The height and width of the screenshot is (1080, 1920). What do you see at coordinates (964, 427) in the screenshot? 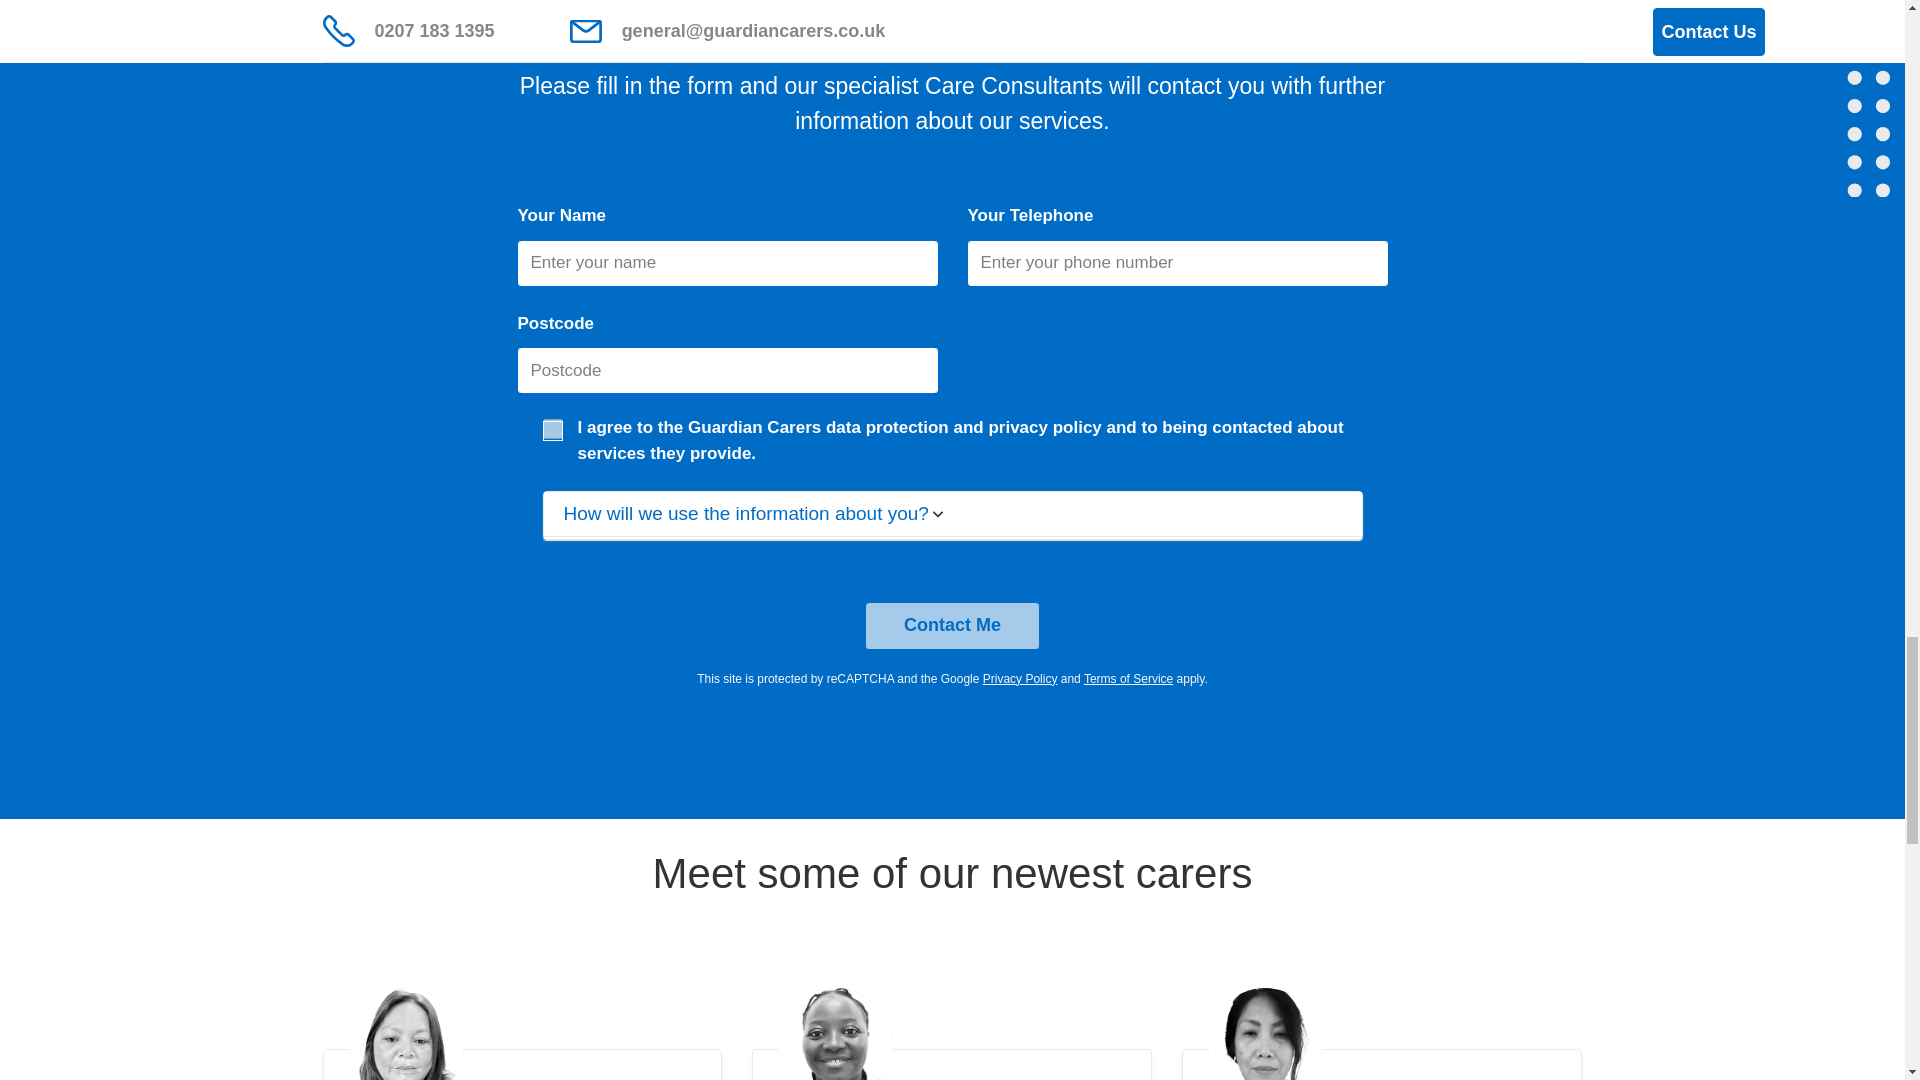
I see `data protection and privacy policy` at bounding box center [964, 427].